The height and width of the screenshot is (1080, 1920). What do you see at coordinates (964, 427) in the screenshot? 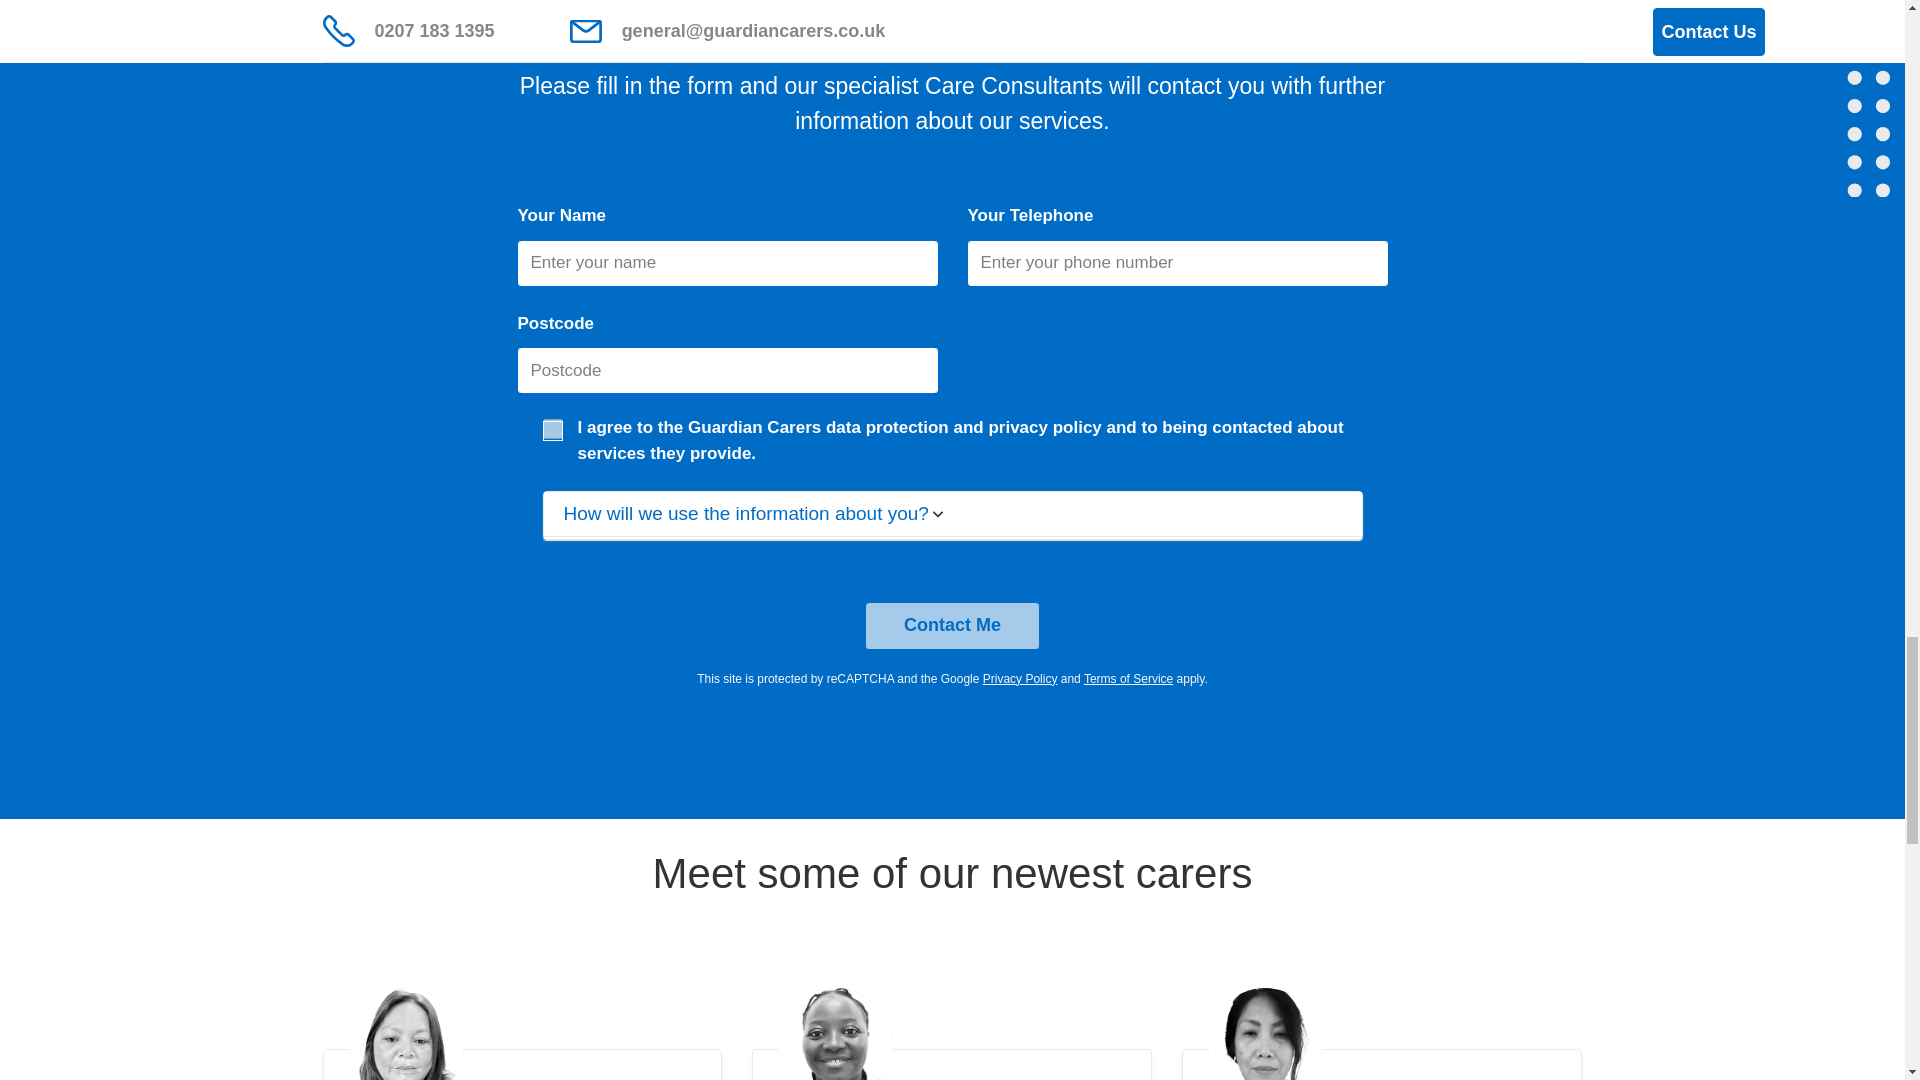
I see `data protection and privacy policy` at bounding box center [964, 427].